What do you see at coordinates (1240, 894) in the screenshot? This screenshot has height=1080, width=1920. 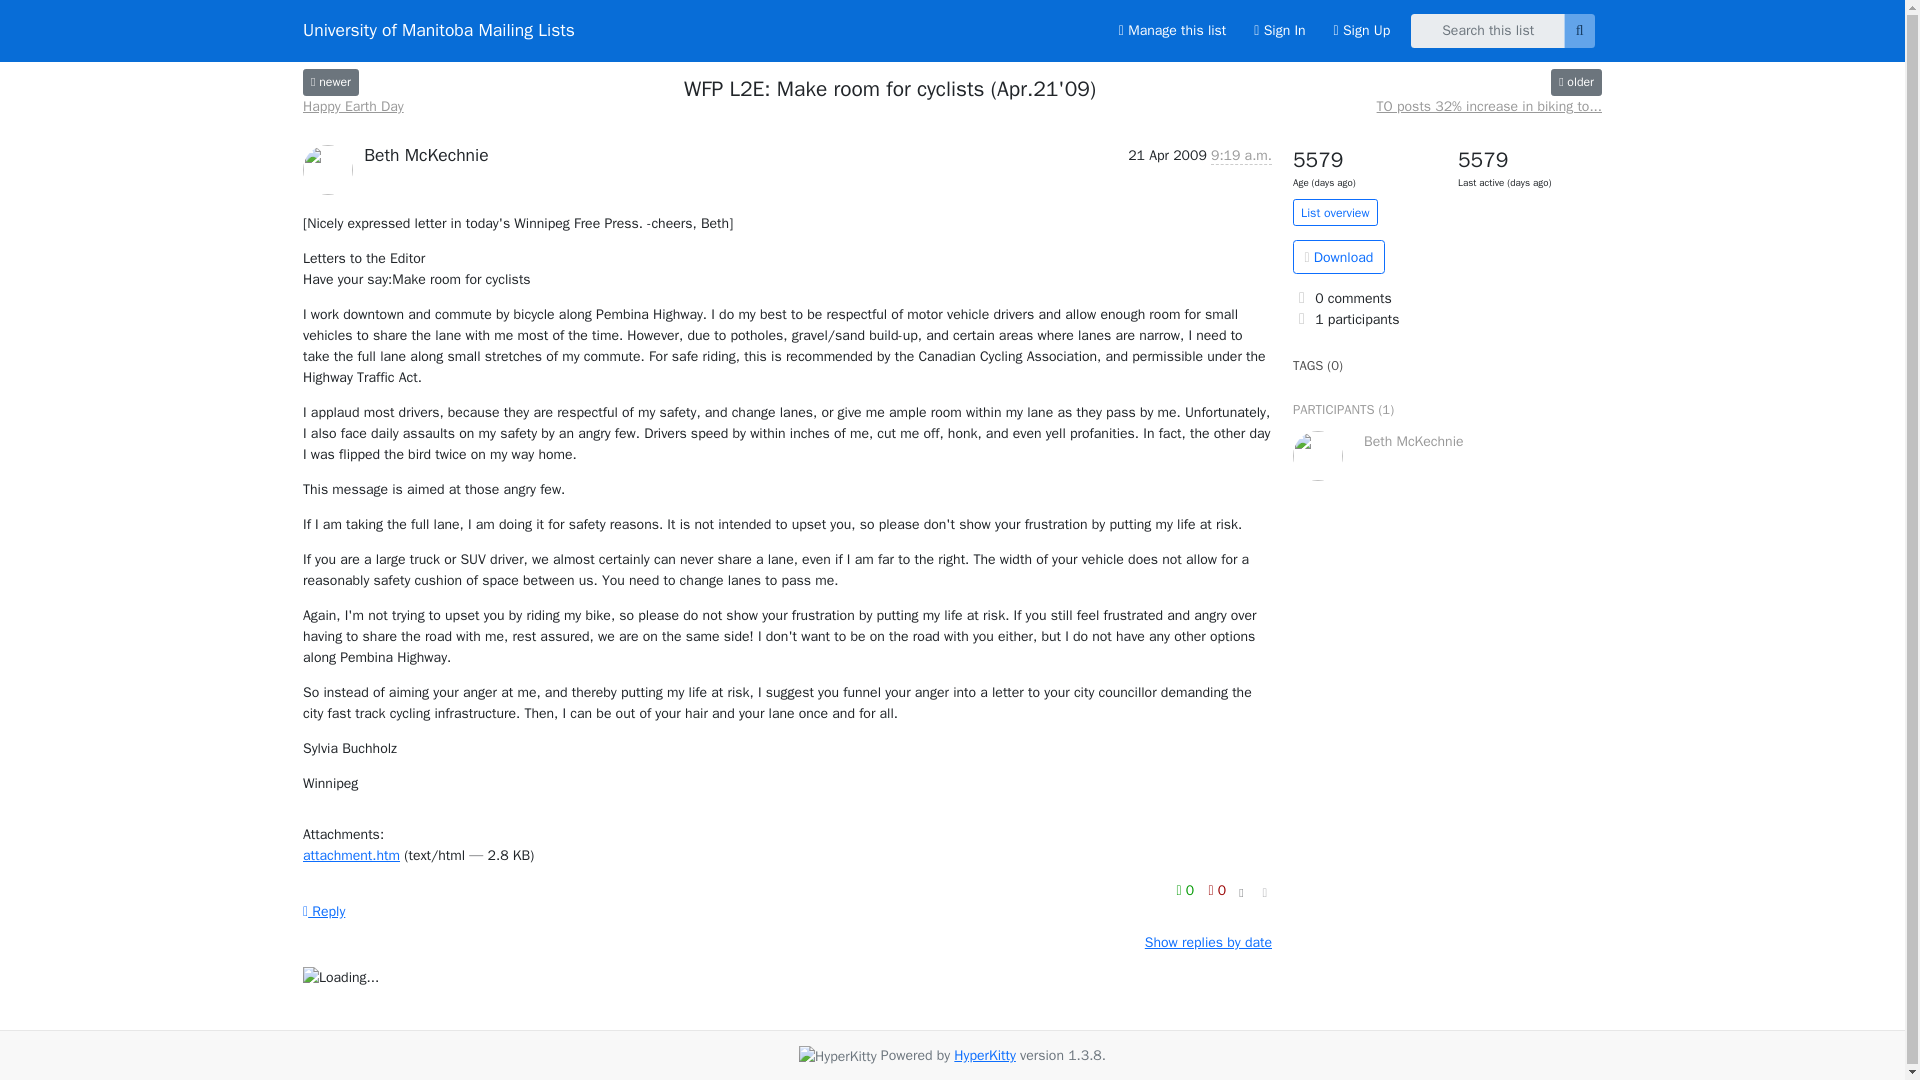 I see `Display in fixed font` at bounding box center [1240, 894].